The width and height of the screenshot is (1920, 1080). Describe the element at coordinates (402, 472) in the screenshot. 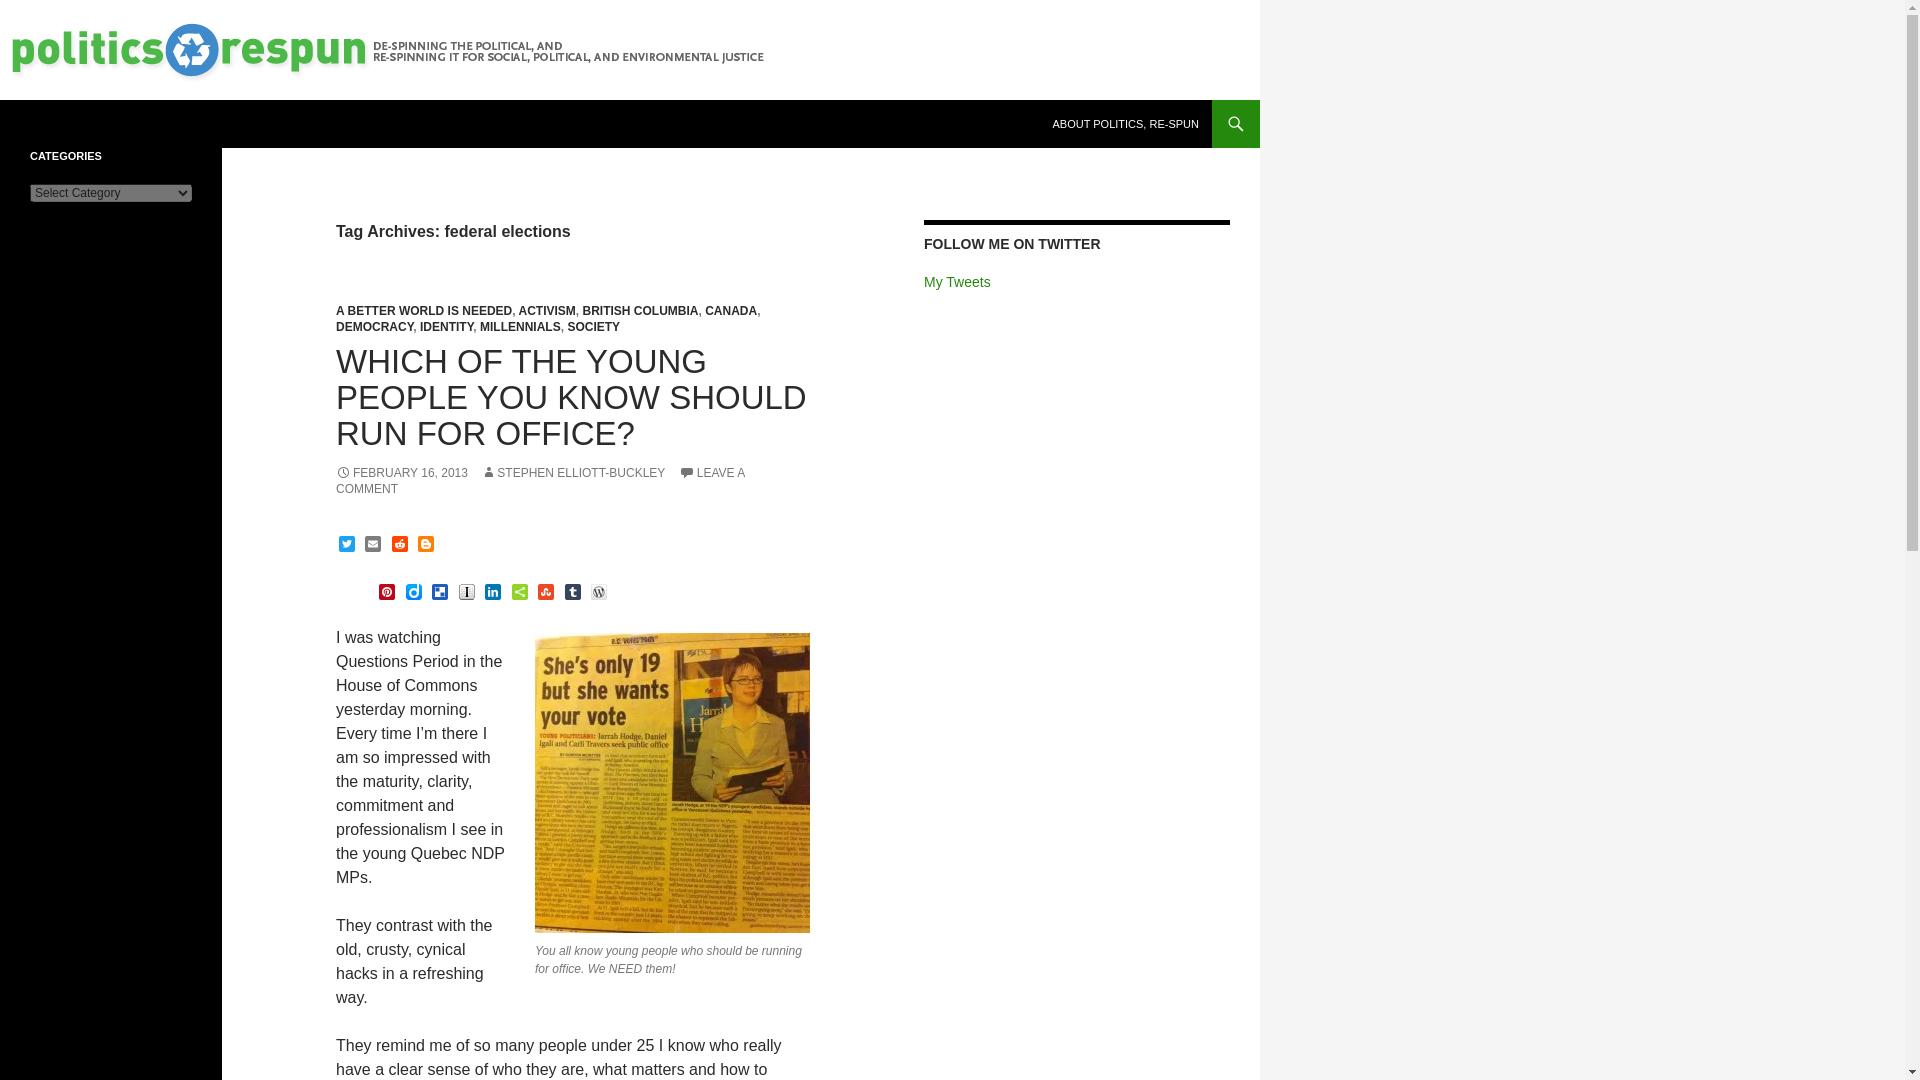

I see `FEBRUARY 16, 2013` at that location.